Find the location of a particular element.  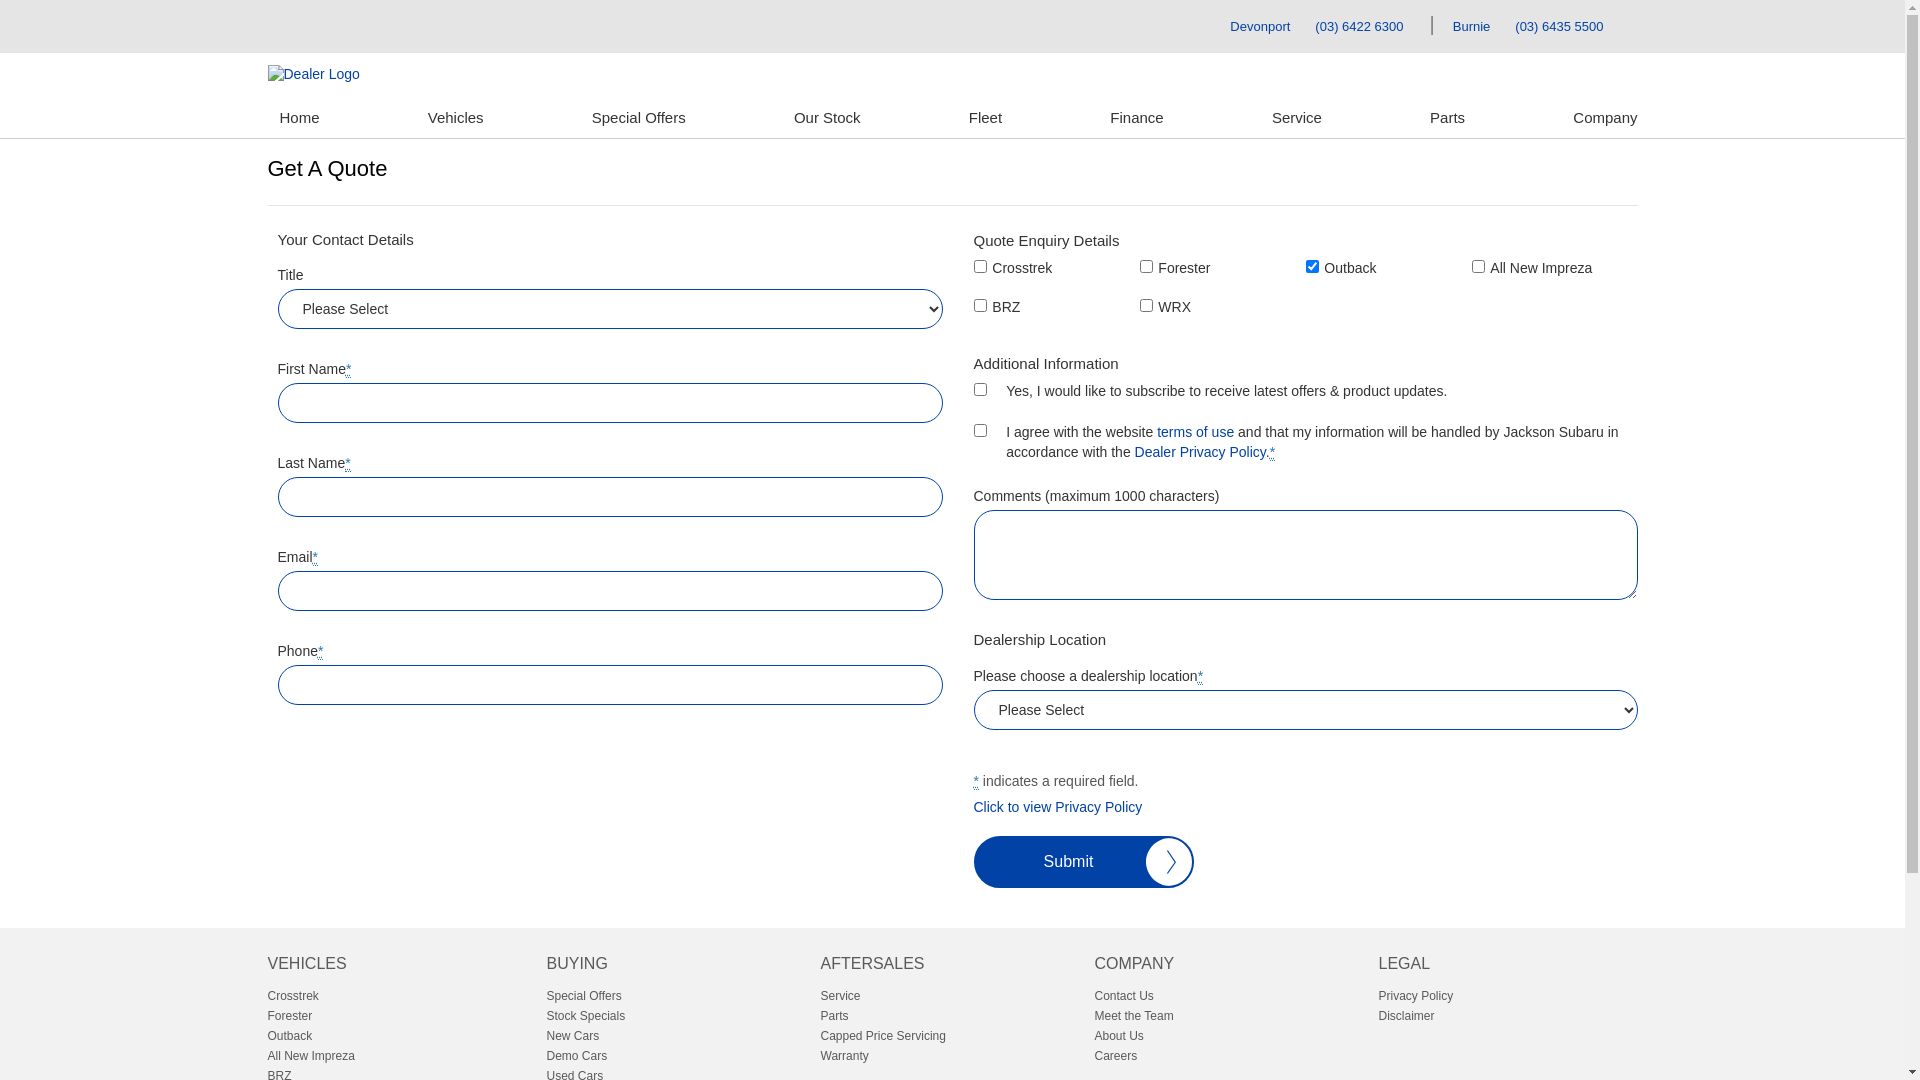

Finance is located at coordinates (1136, 118).